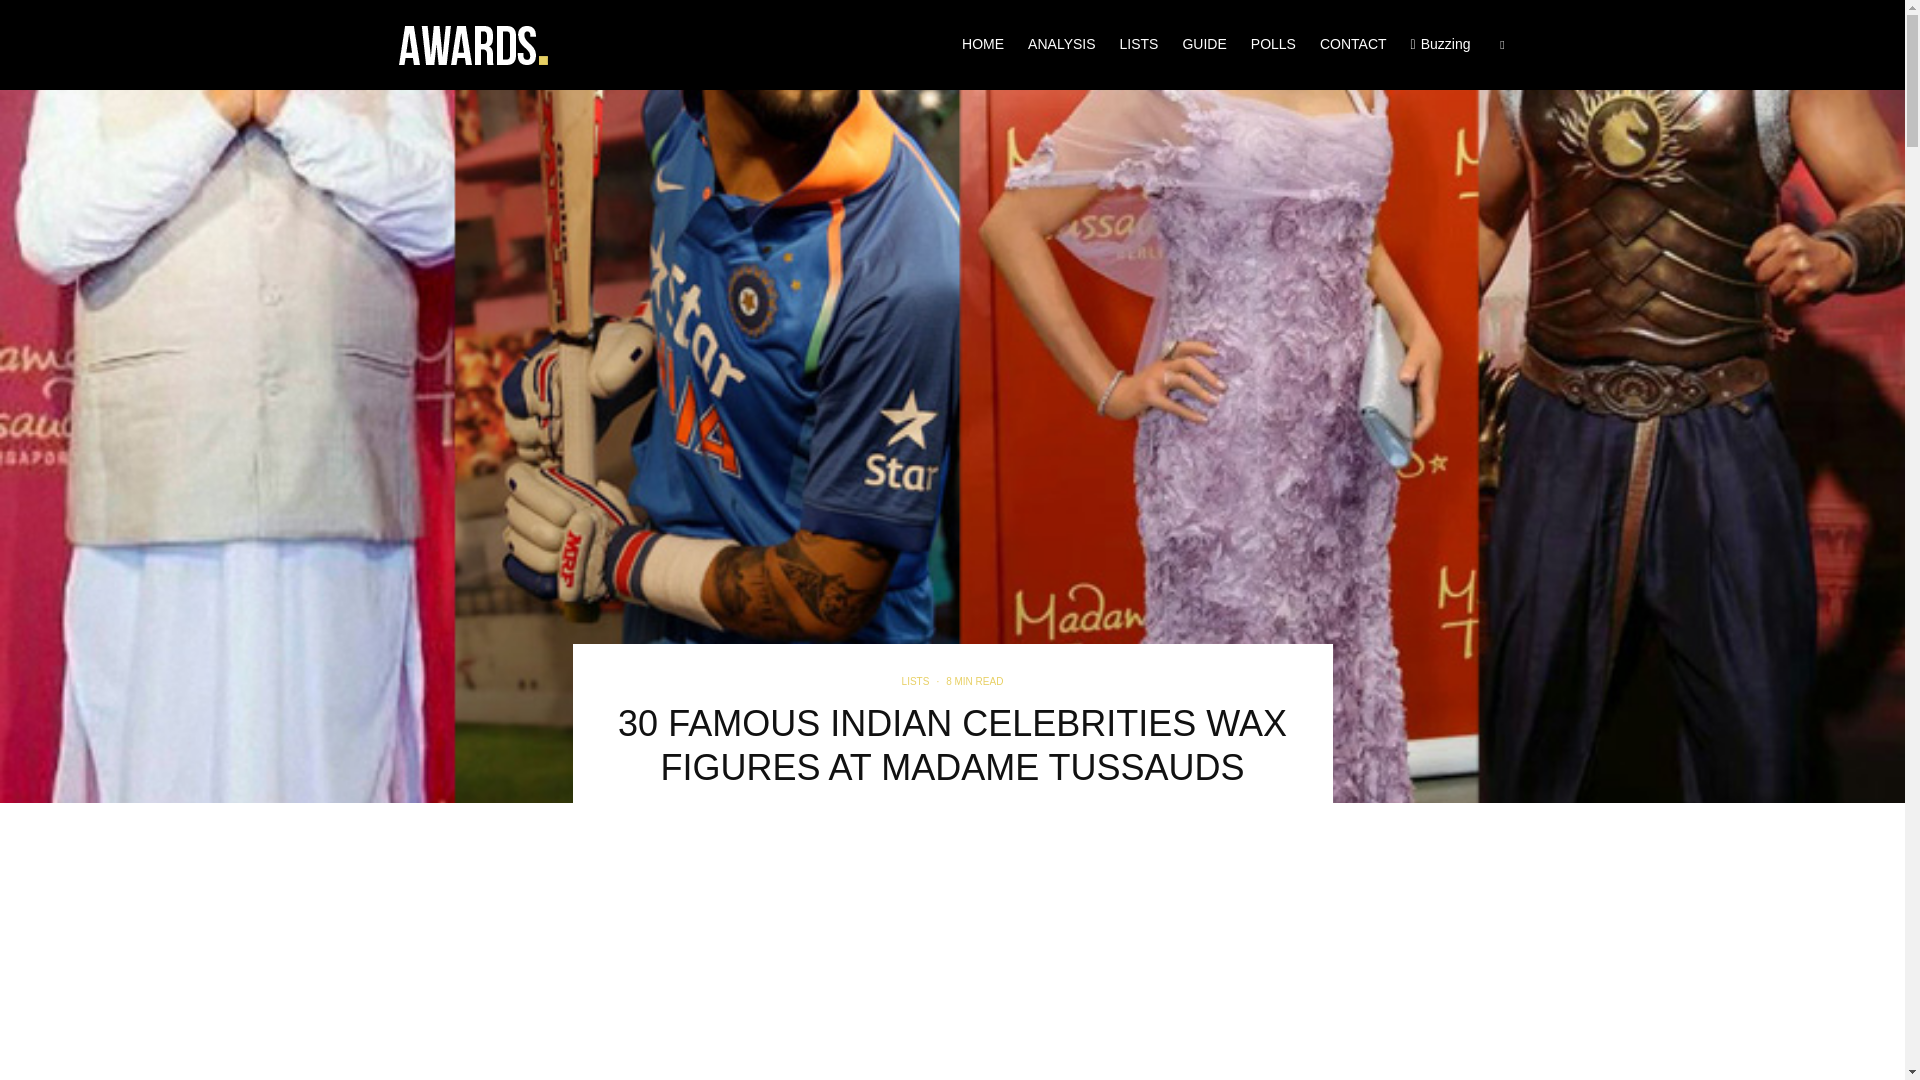 The image size is (1920, 1080). What do you see at coordinates (1440, 44) in the screenshot?
I see `Buzzing` at bounding box center [1440, 44].